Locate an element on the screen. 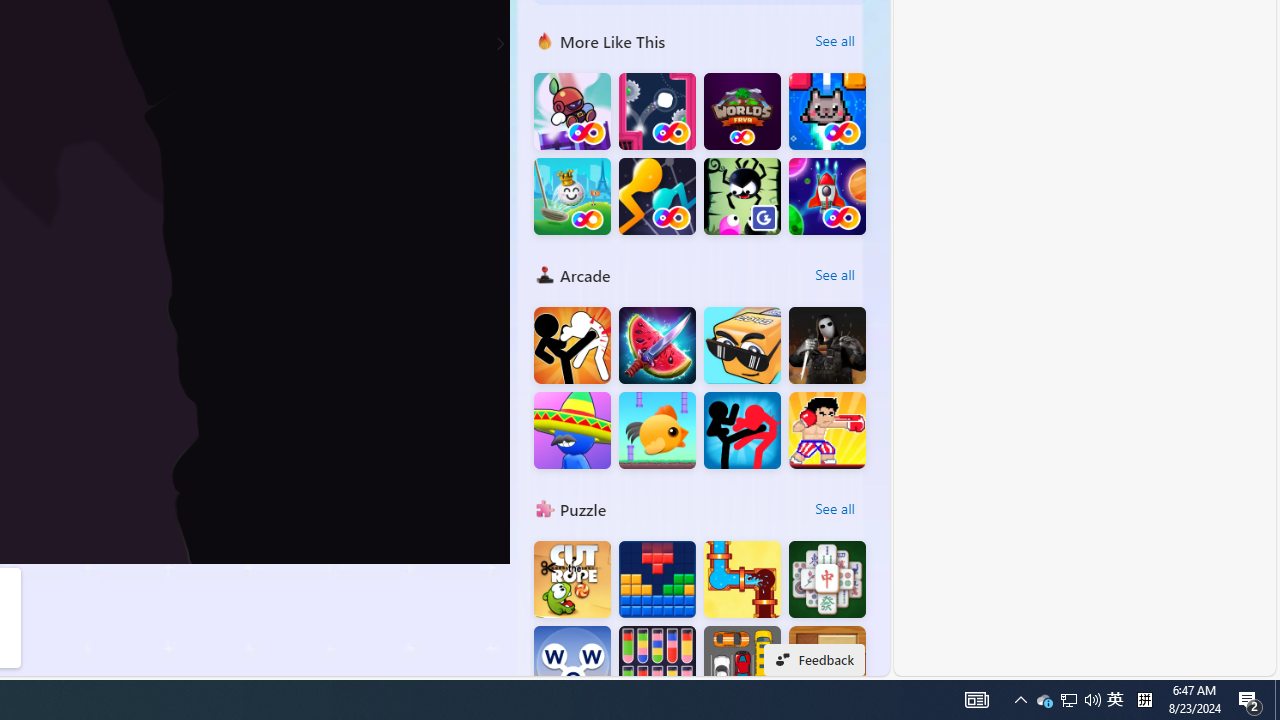 The width and height of the screenshot is (1280, 720). Plumber World is located at coordinates (742, 580).